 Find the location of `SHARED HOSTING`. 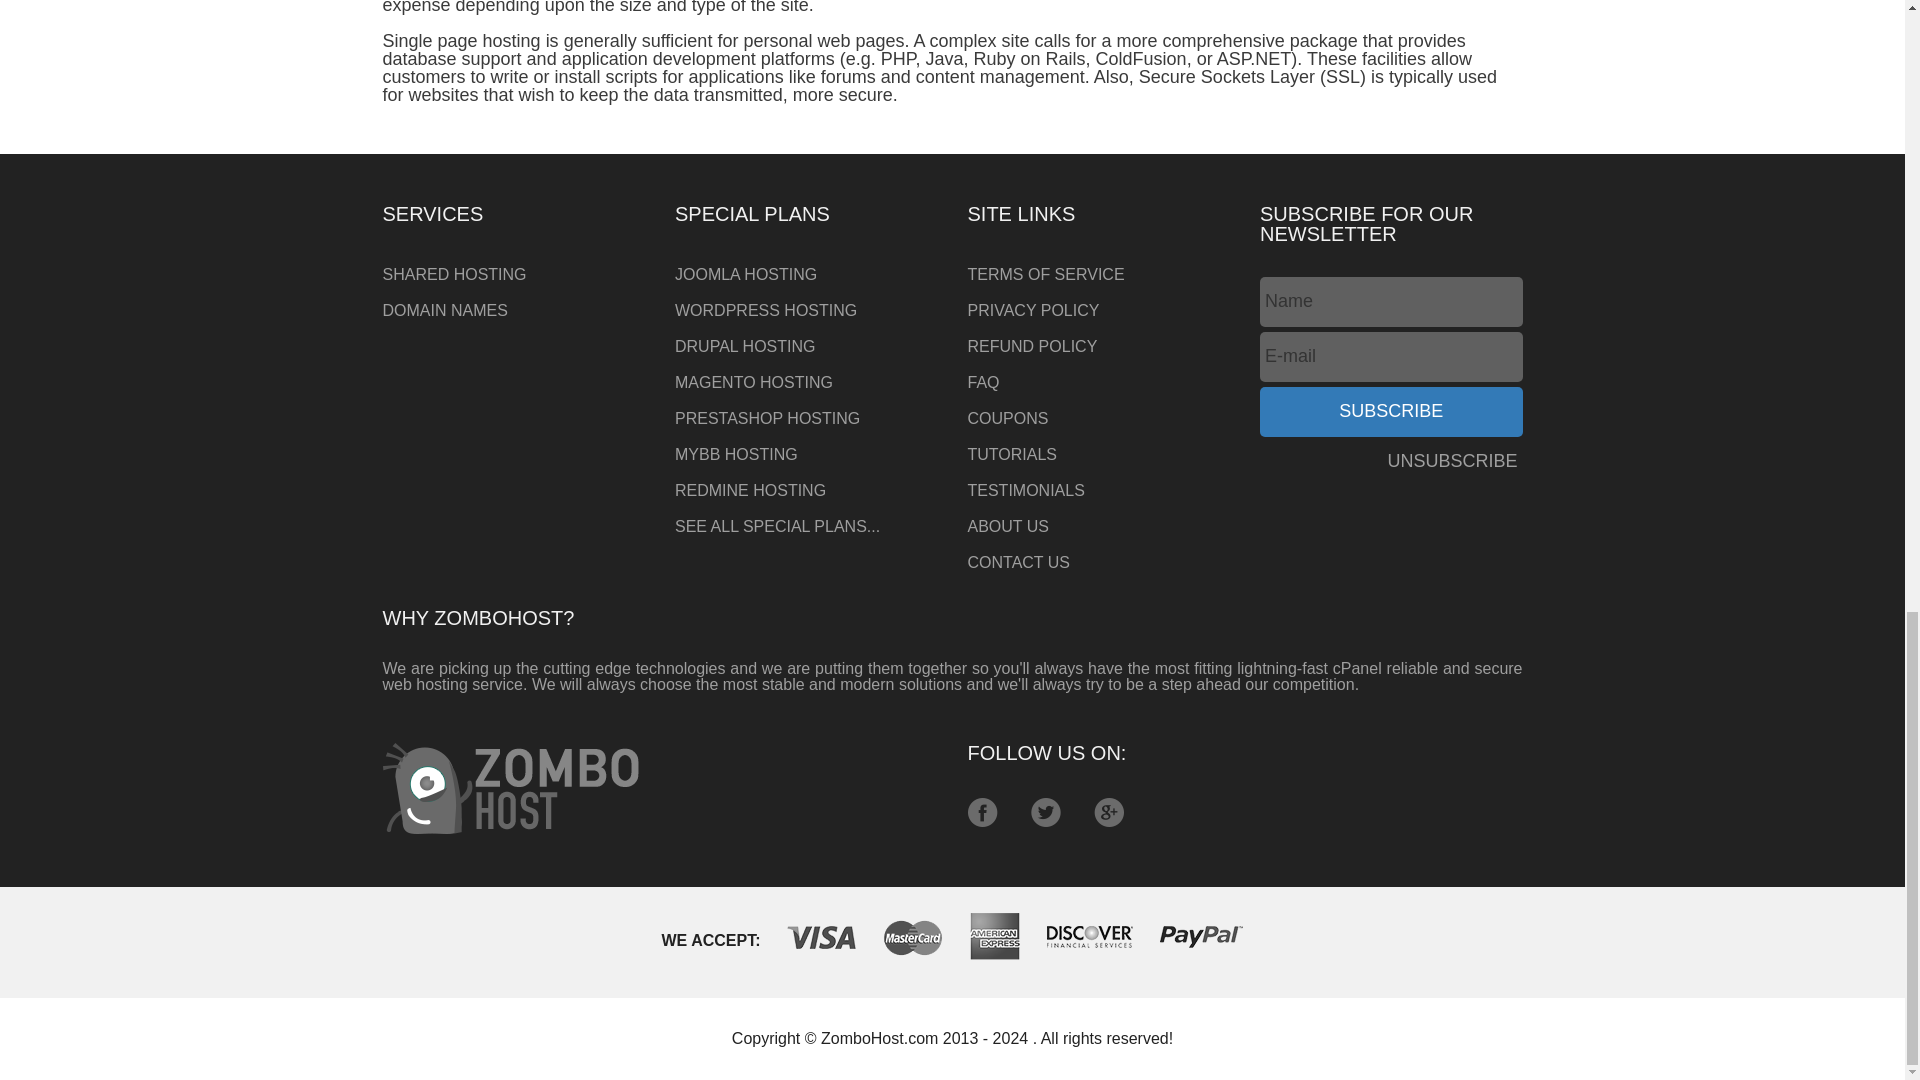

SHARED HOSTING is located at coordinates (514, 274).